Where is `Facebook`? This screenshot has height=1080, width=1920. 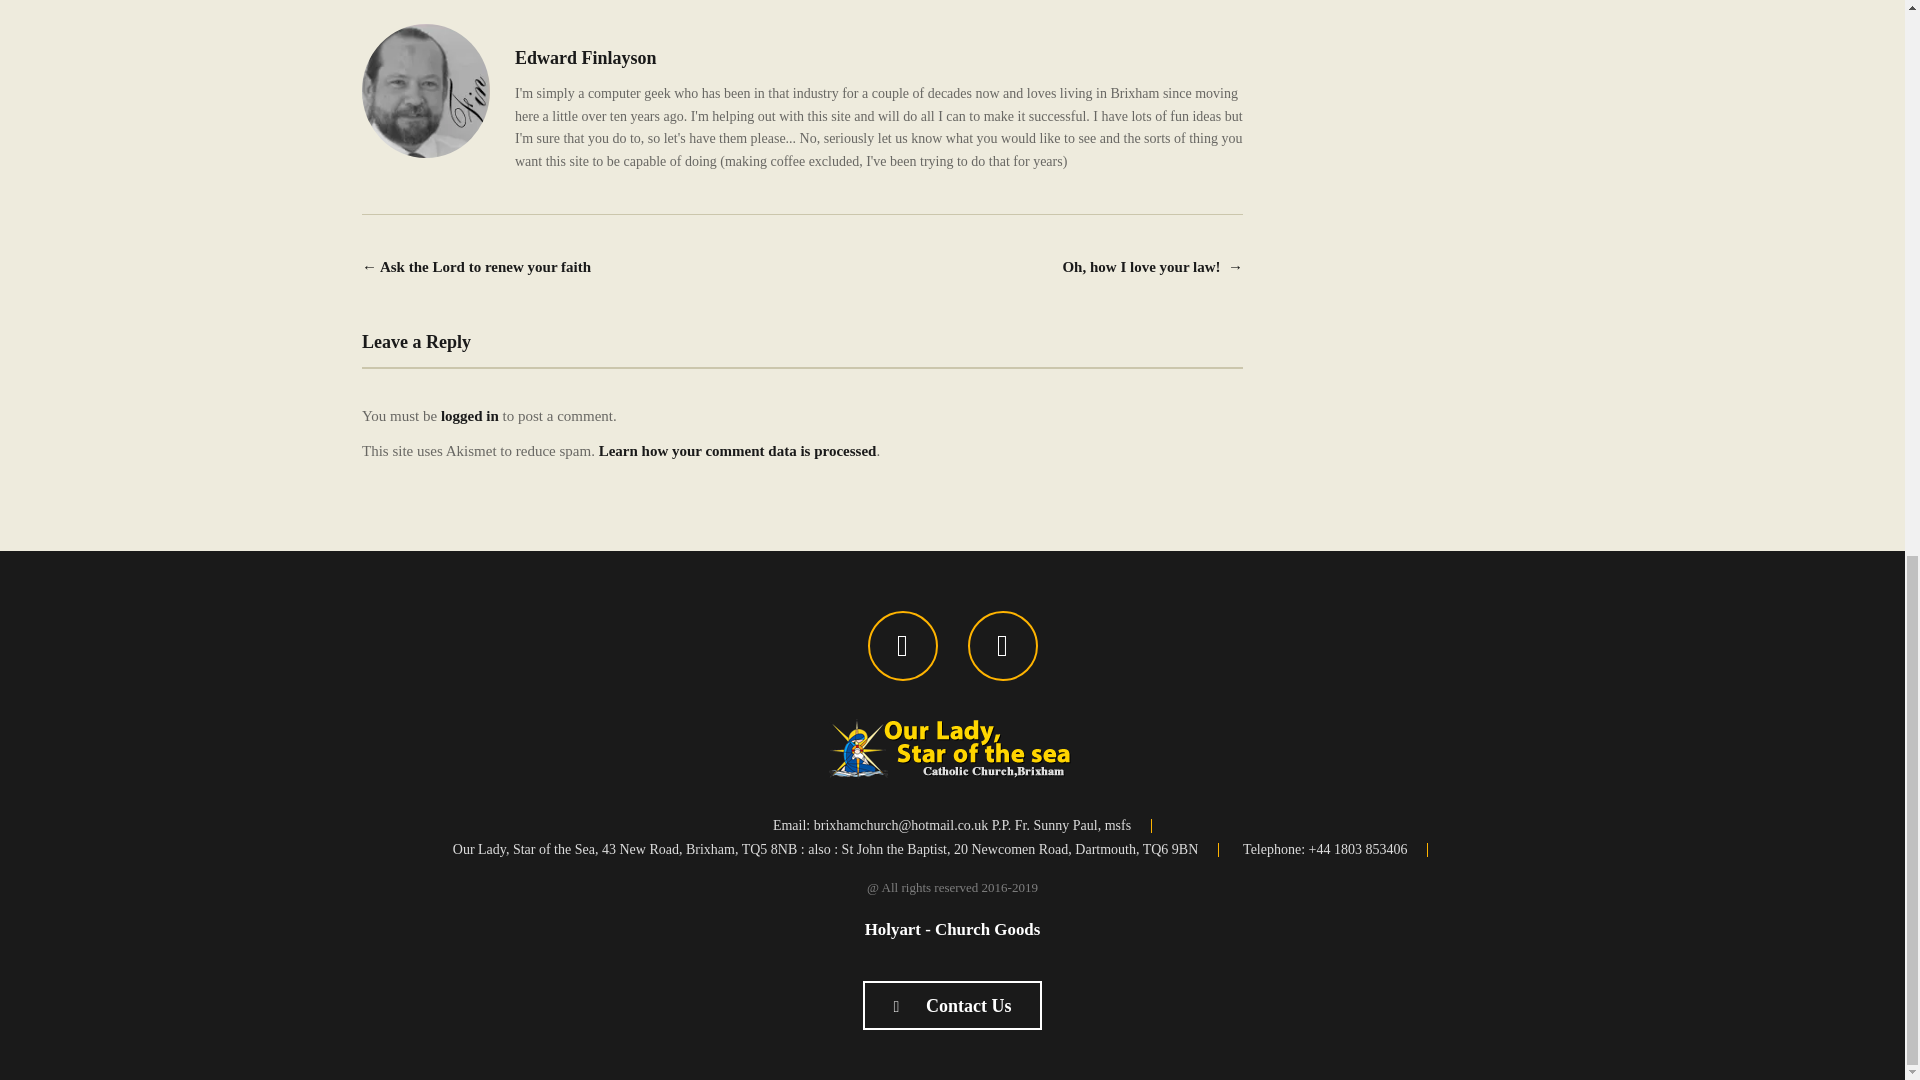
Facebook is located at coordinates (902, 646).